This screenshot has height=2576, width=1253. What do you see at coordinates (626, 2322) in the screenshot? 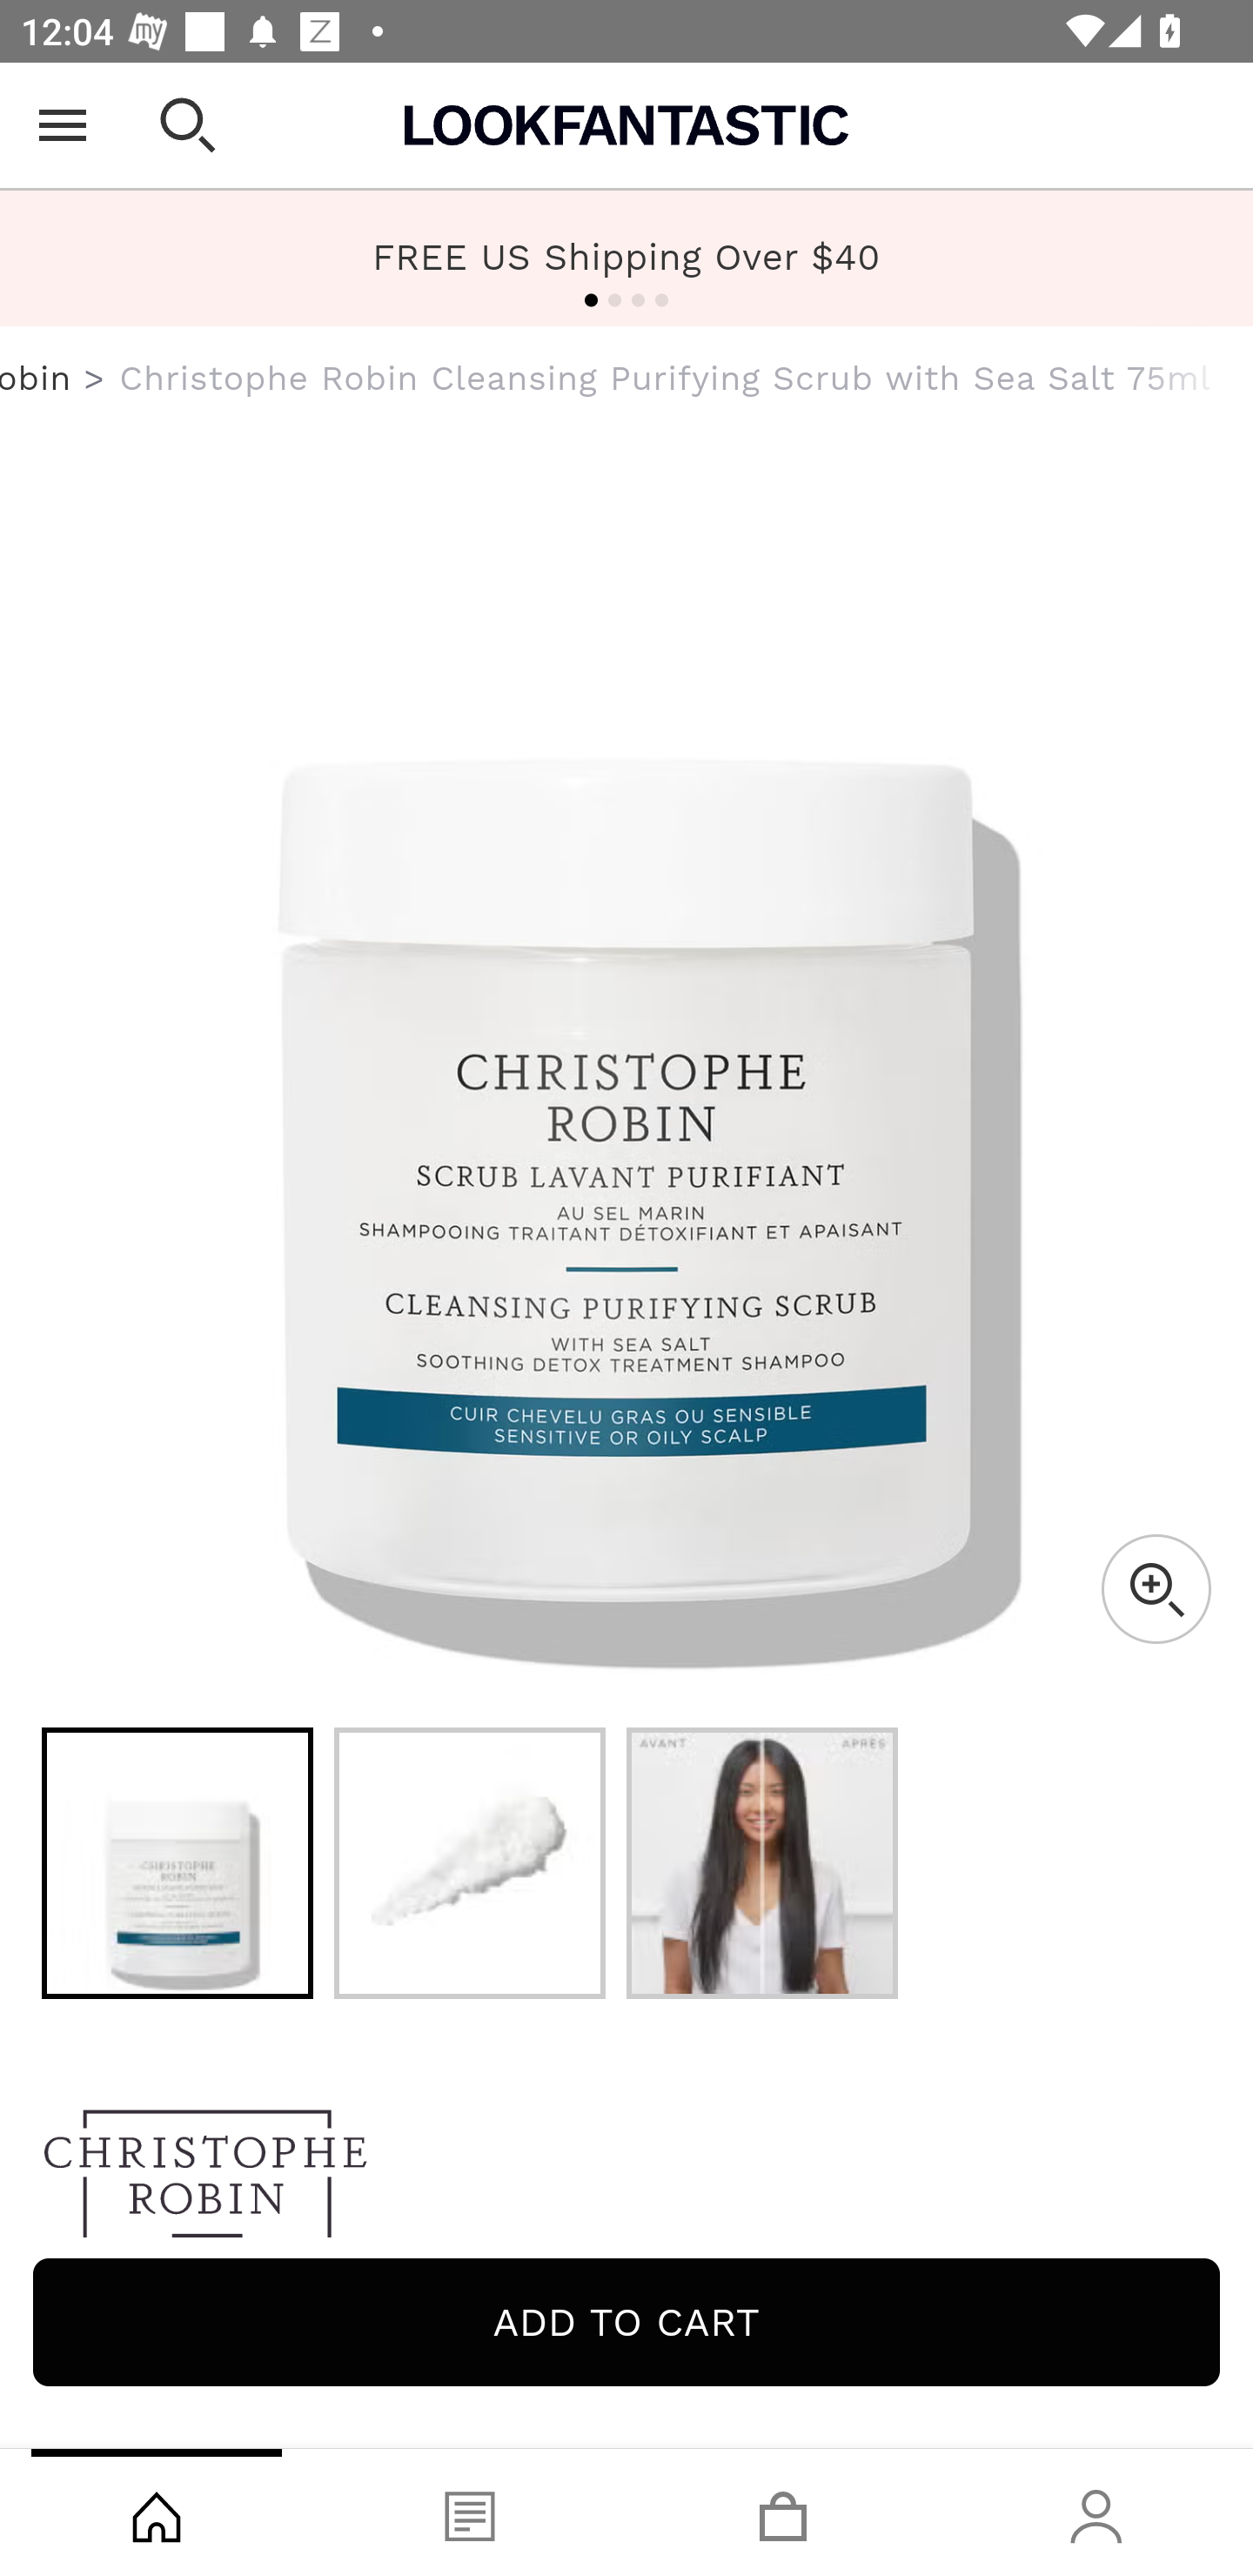
I see `Add to cart` at bounding box center [626, 2322].